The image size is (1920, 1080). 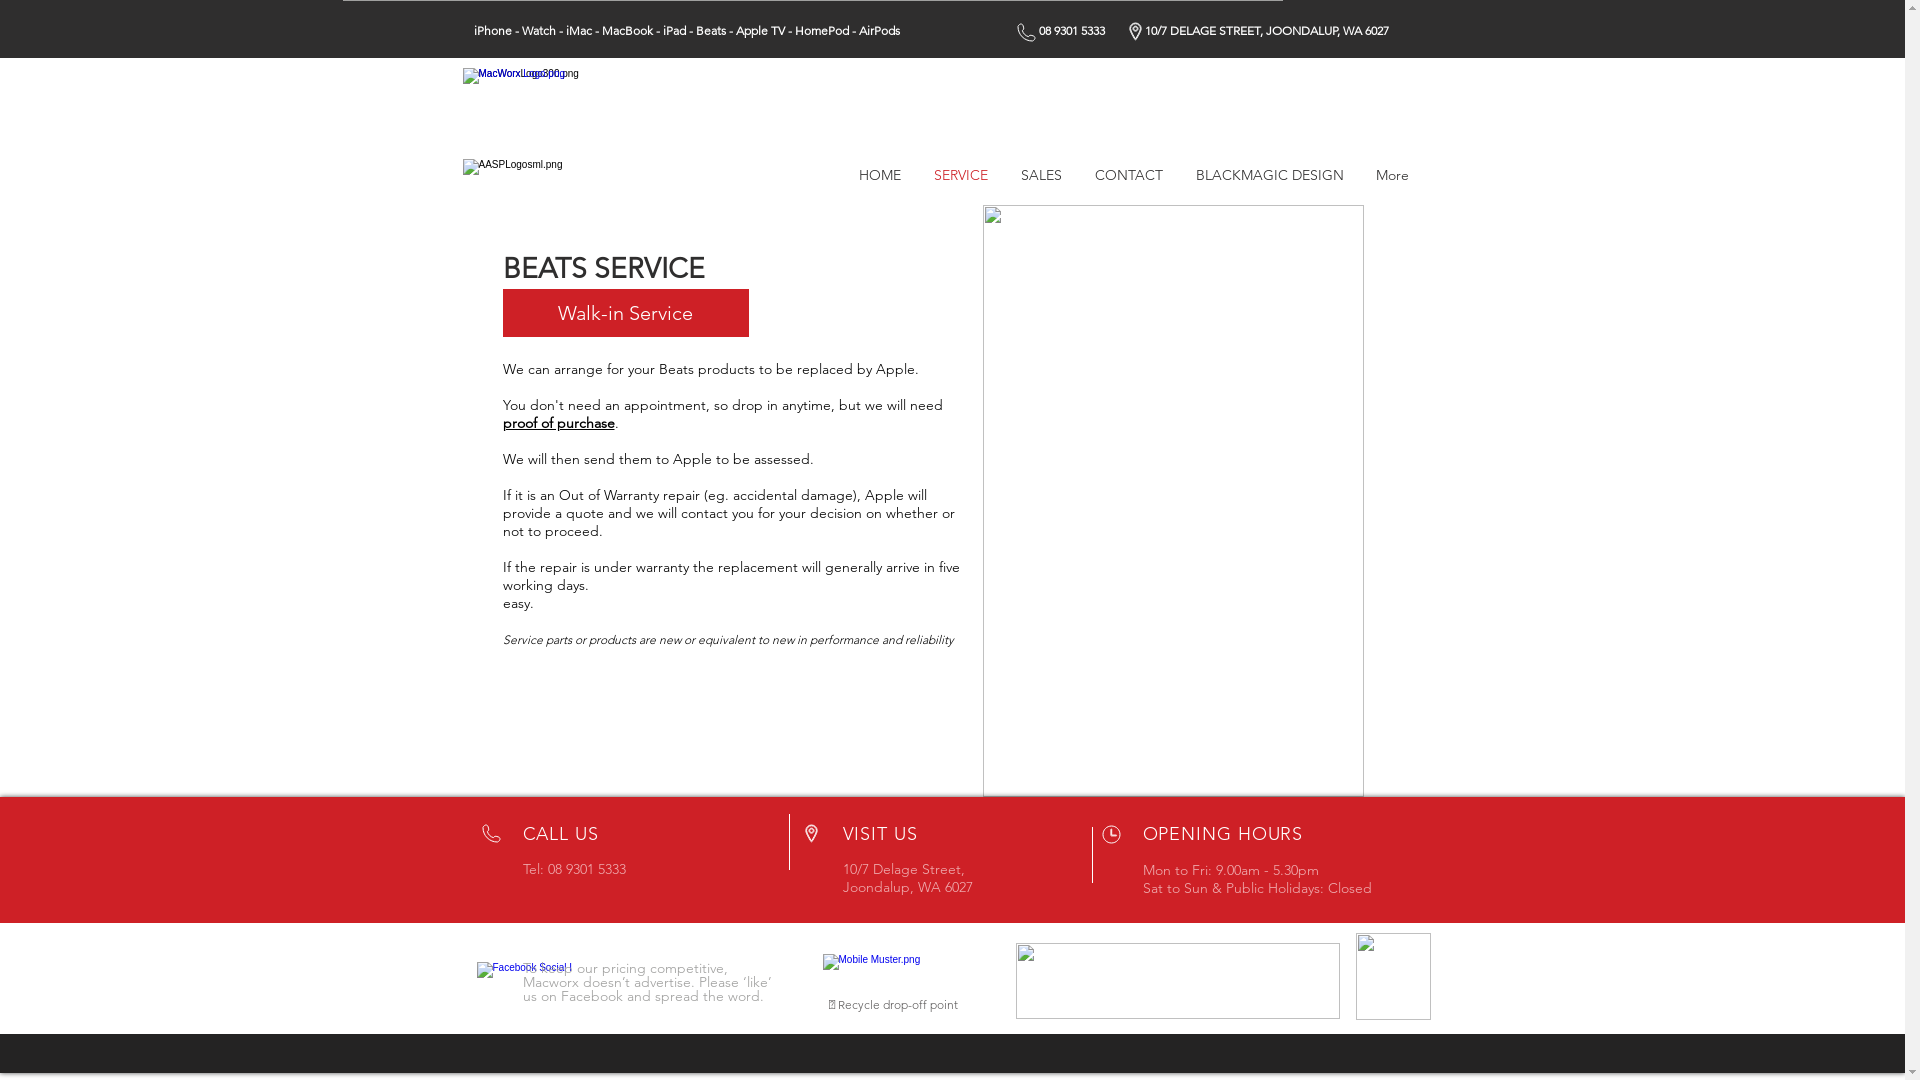 I want to click on Mac , so click(x=581, y=30).